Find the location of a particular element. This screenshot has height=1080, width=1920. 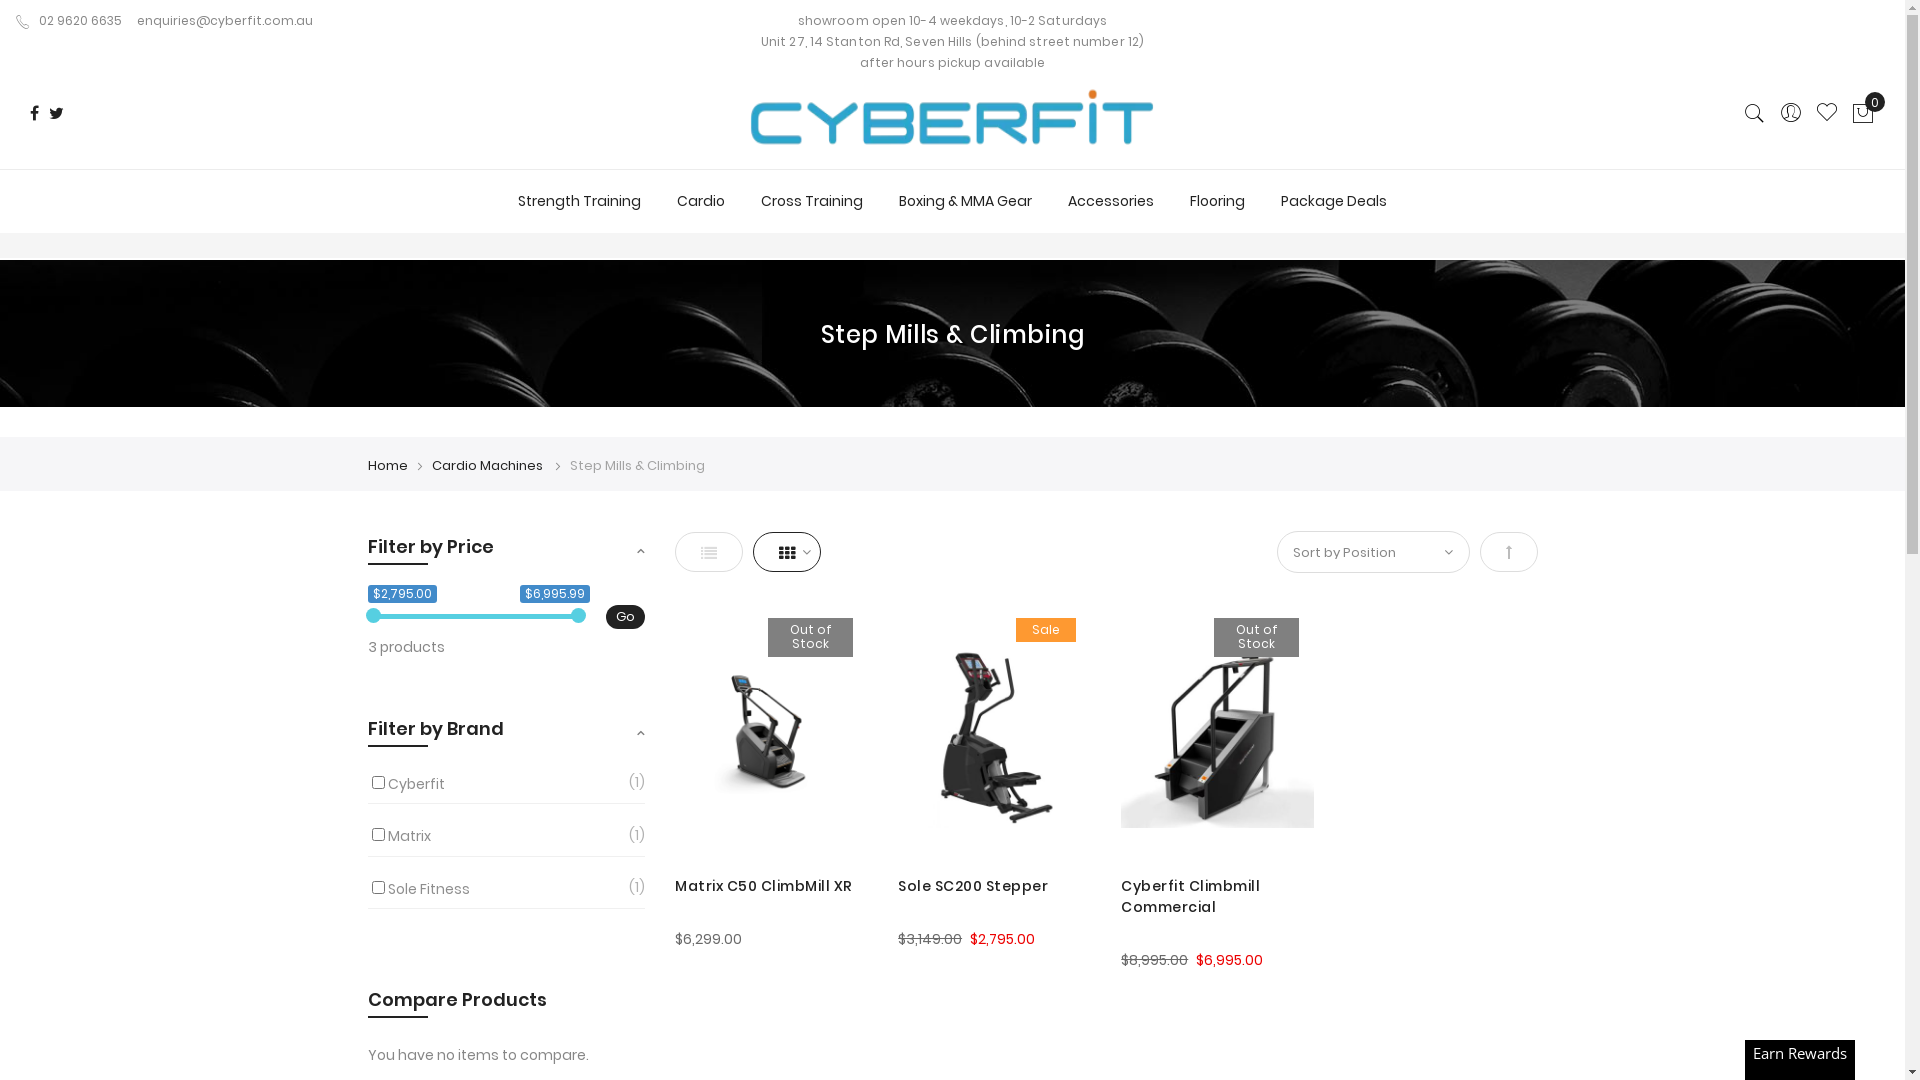

Home is located at coordinates (388, 466).